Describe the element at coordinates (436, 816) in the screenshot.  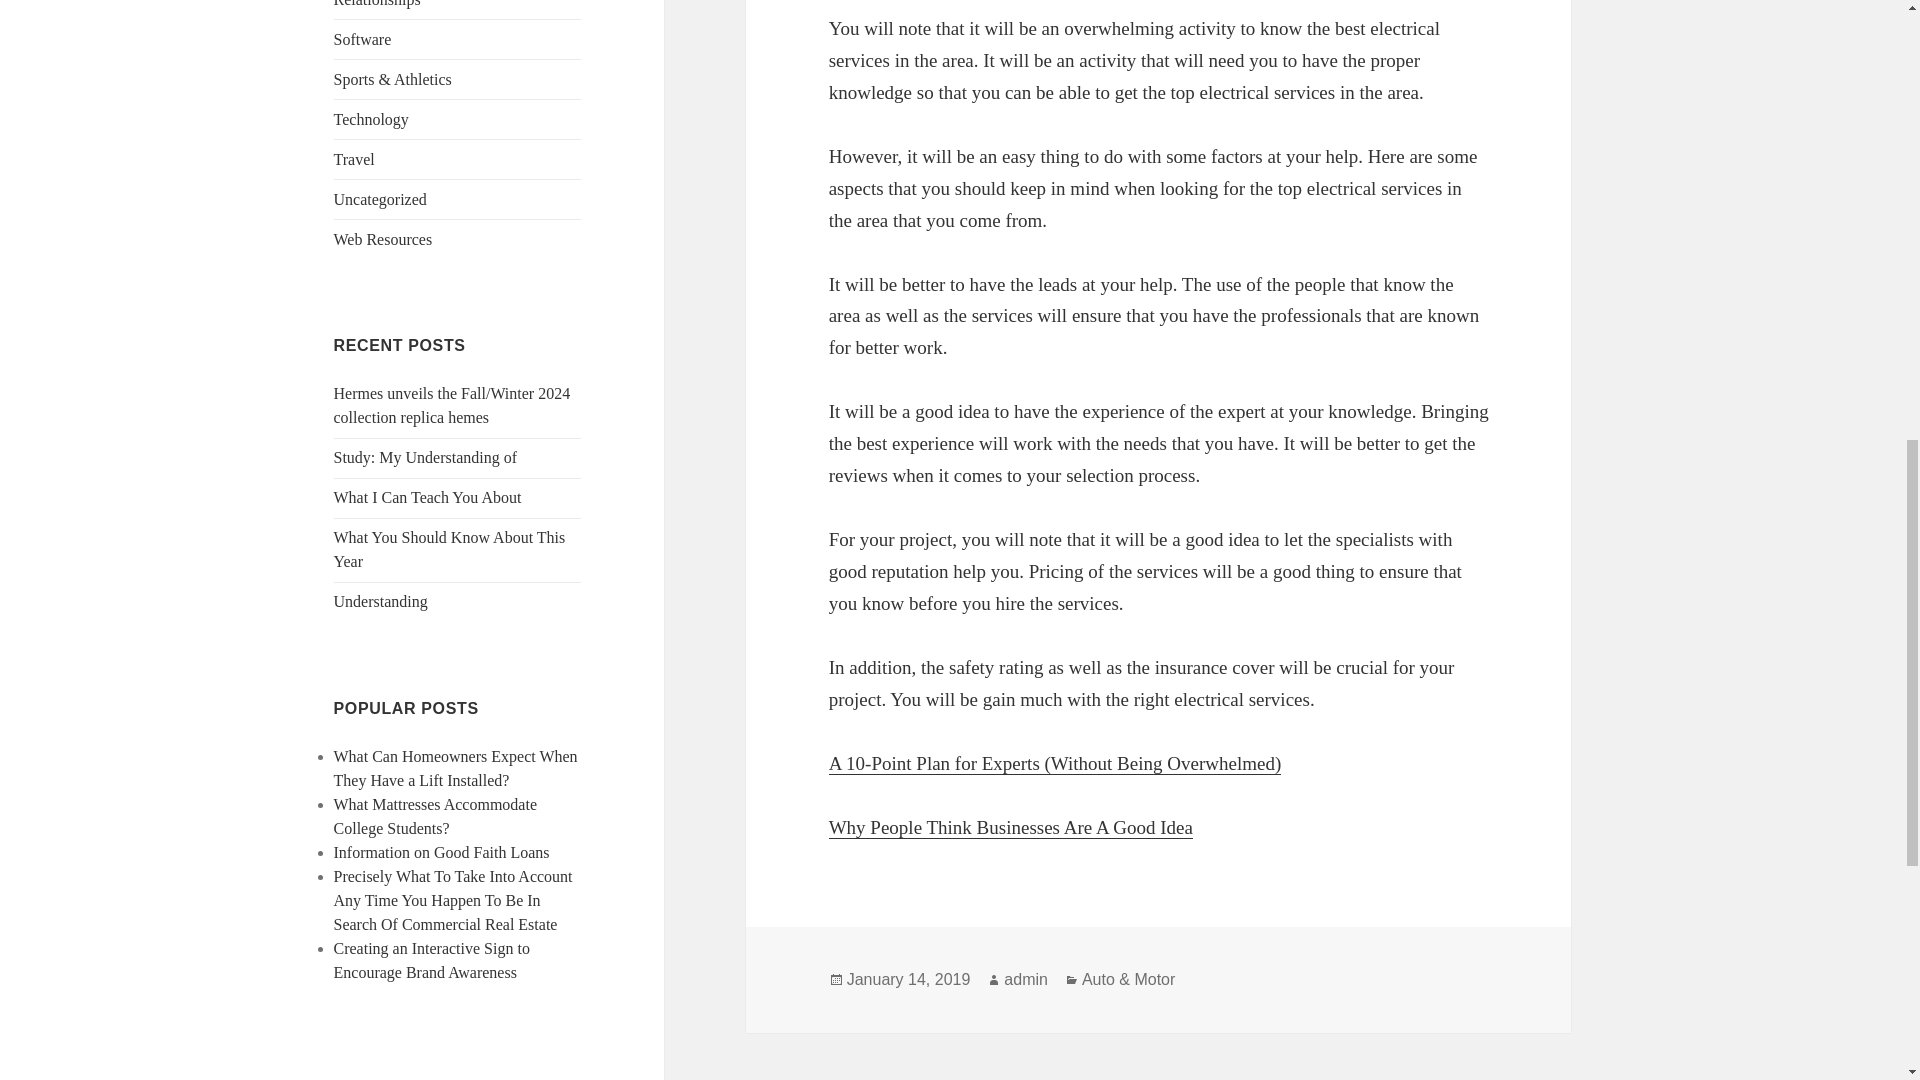
I see `What Mattresses Accommodate College Students?` at that location.